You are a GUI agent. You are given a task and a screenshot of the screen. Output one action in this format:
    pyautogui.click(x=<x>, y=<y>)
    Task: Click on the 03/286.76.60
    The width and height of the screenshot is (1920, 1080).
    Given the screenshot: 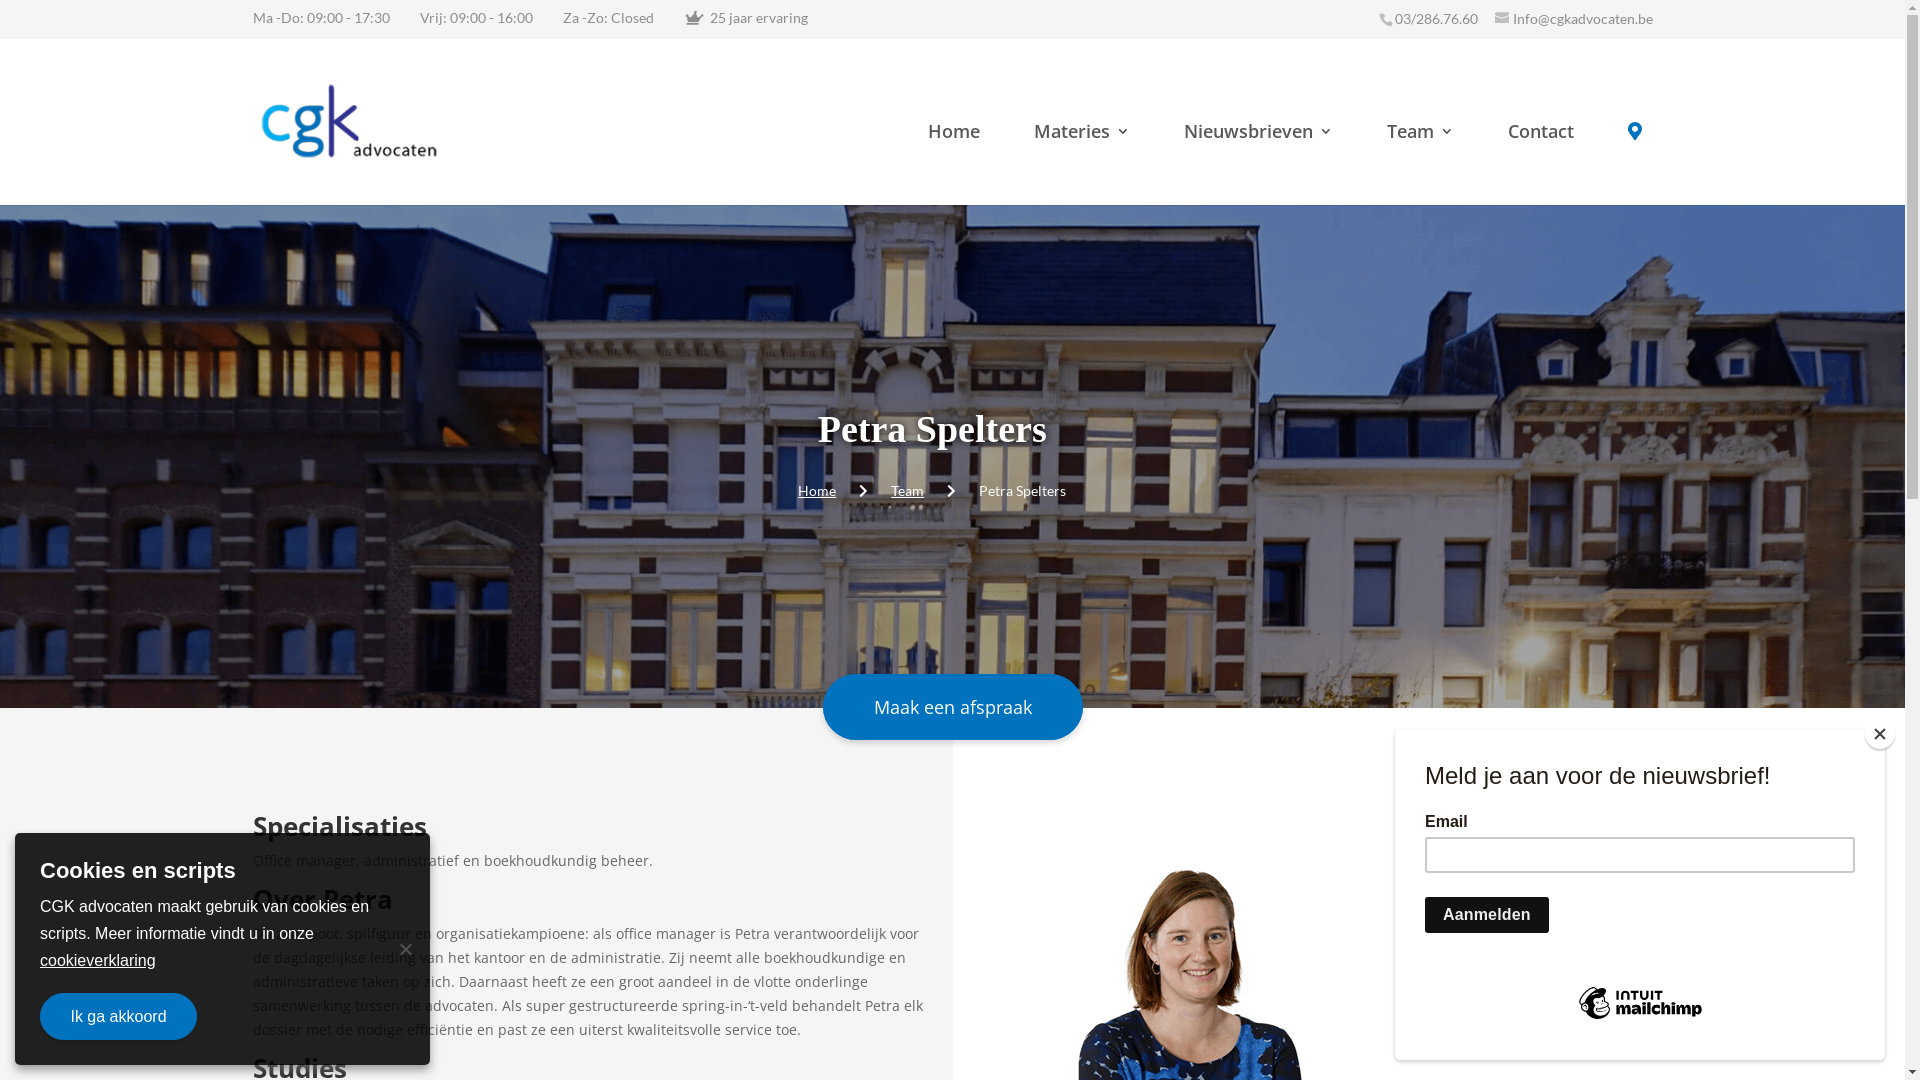 What is the action you would take?
    pyautogui.click(x=1436, y=18)
    